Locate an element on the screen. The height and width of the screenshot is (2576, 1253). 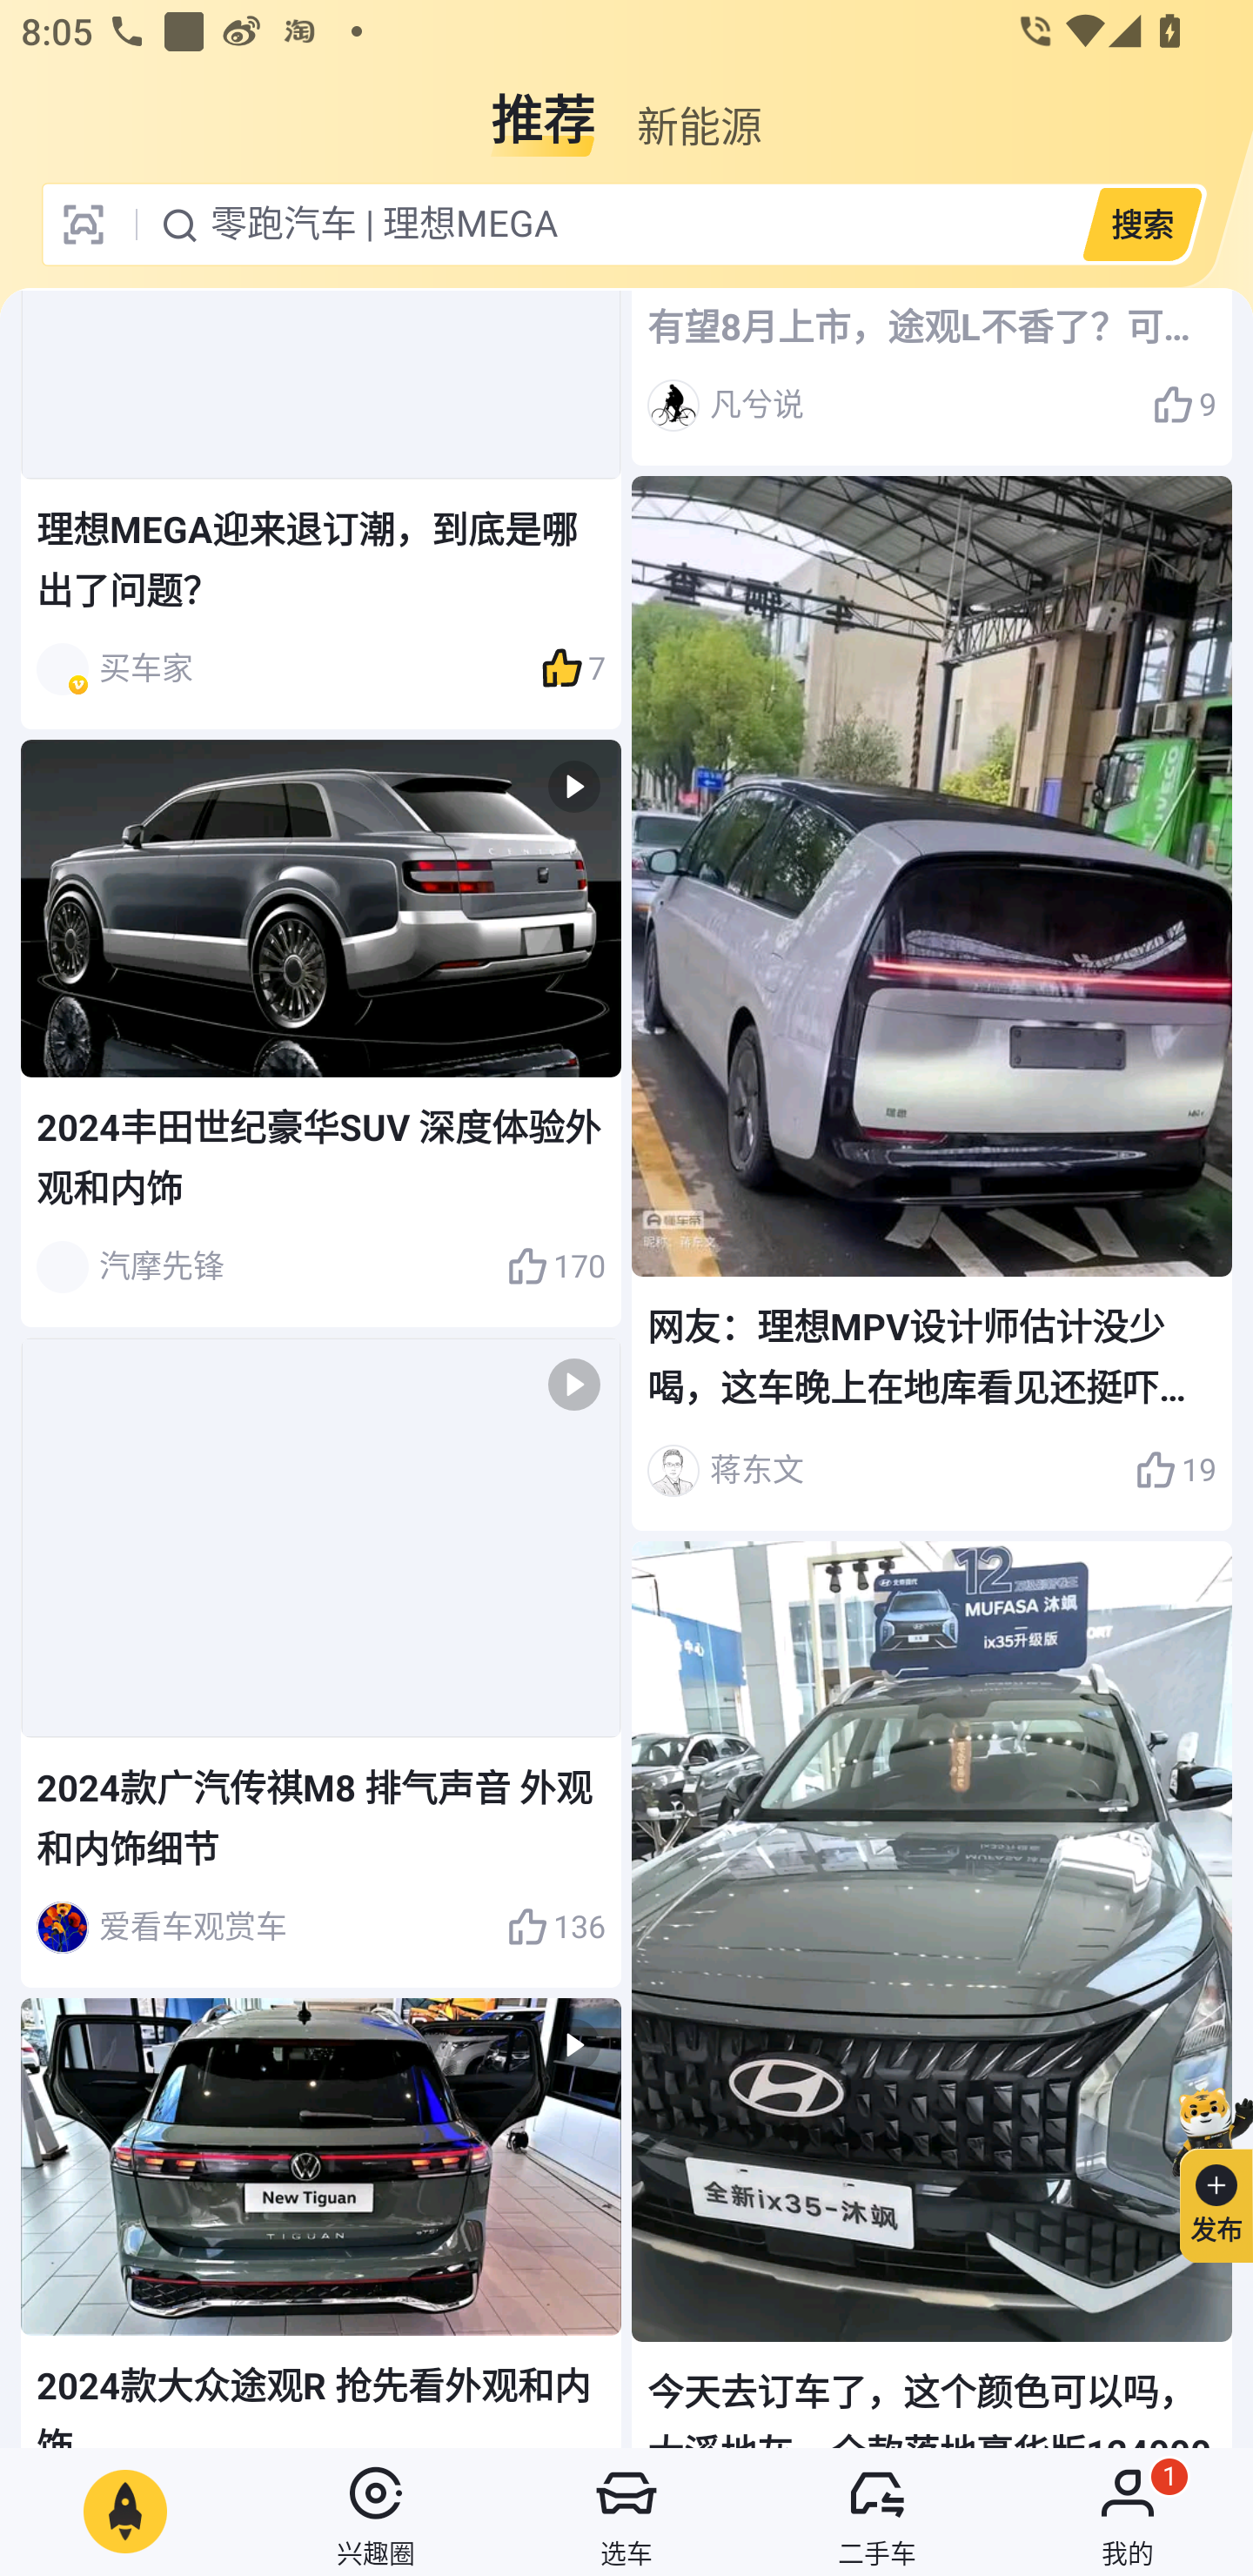
19 is located at coordinates (1176, 1471).